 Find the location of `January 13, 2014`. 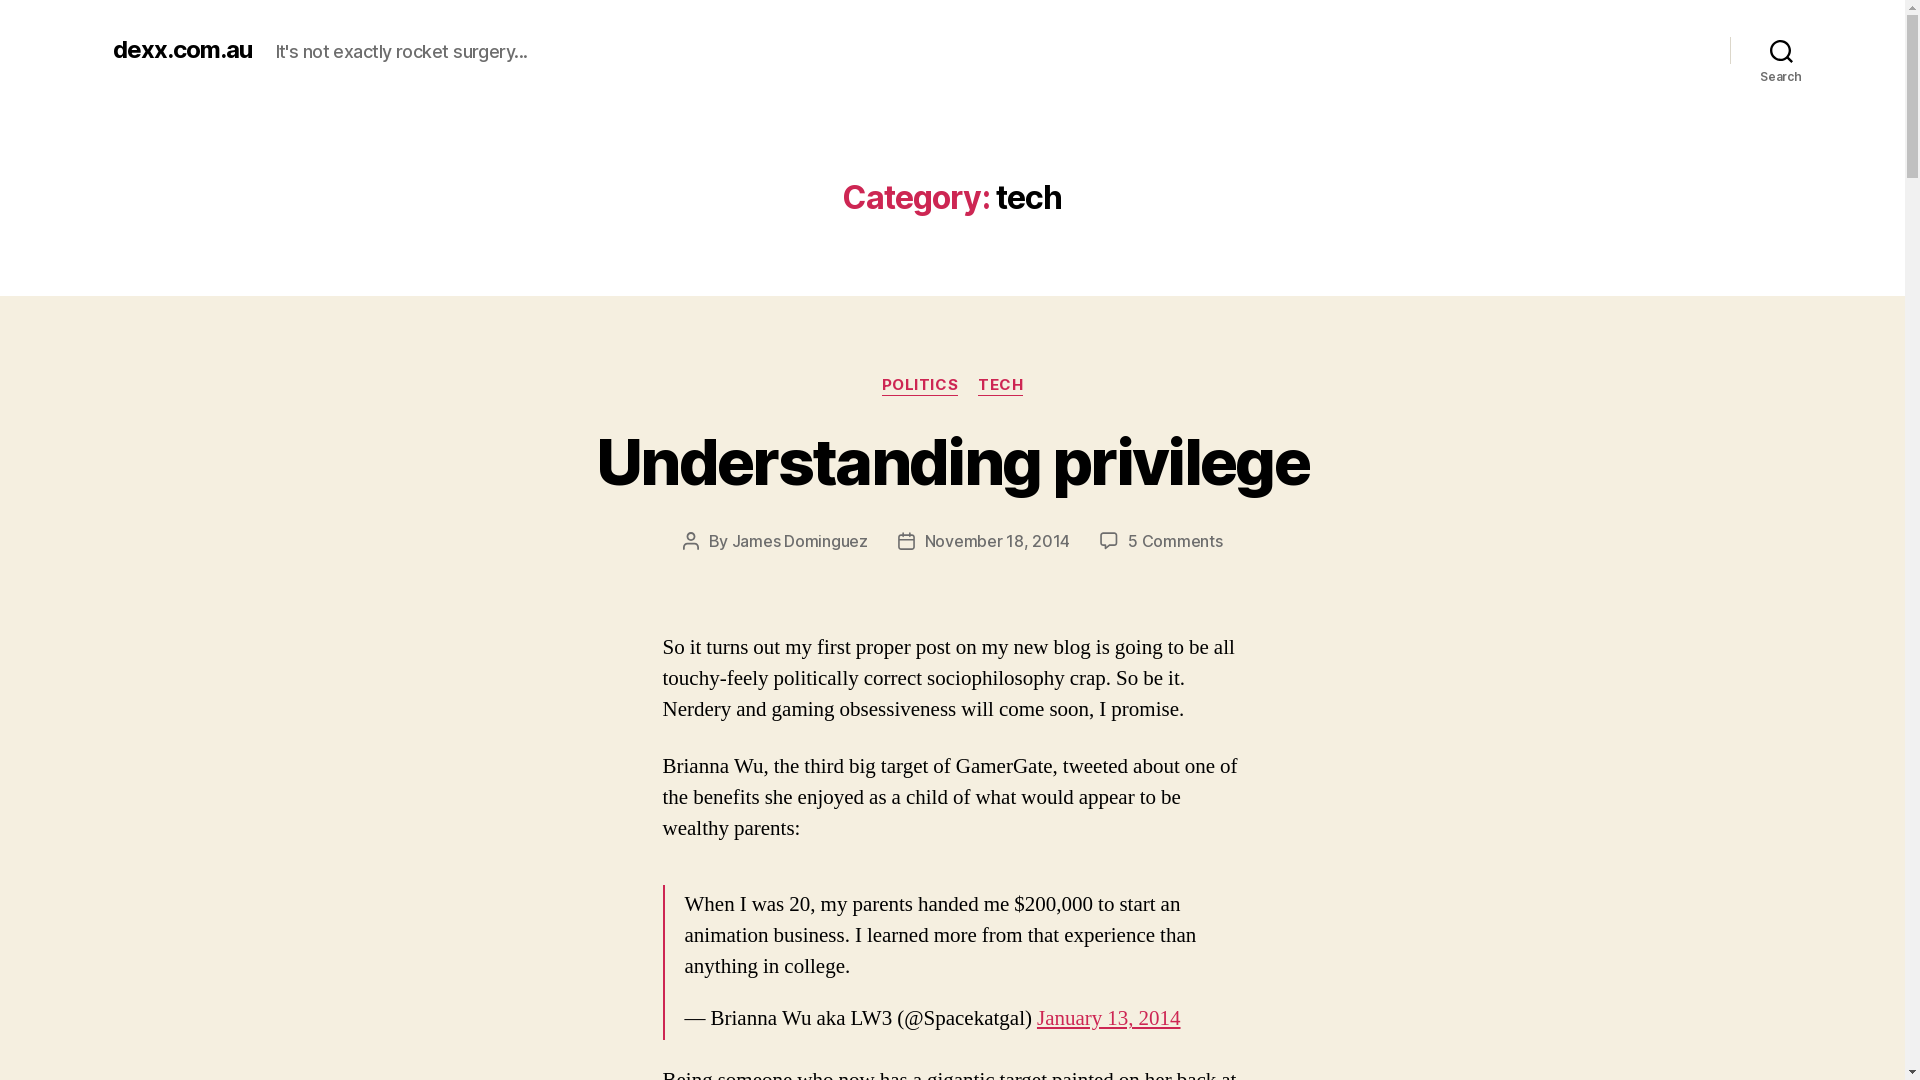

January 13, 2014 is located at coordinates (1109, 1018).